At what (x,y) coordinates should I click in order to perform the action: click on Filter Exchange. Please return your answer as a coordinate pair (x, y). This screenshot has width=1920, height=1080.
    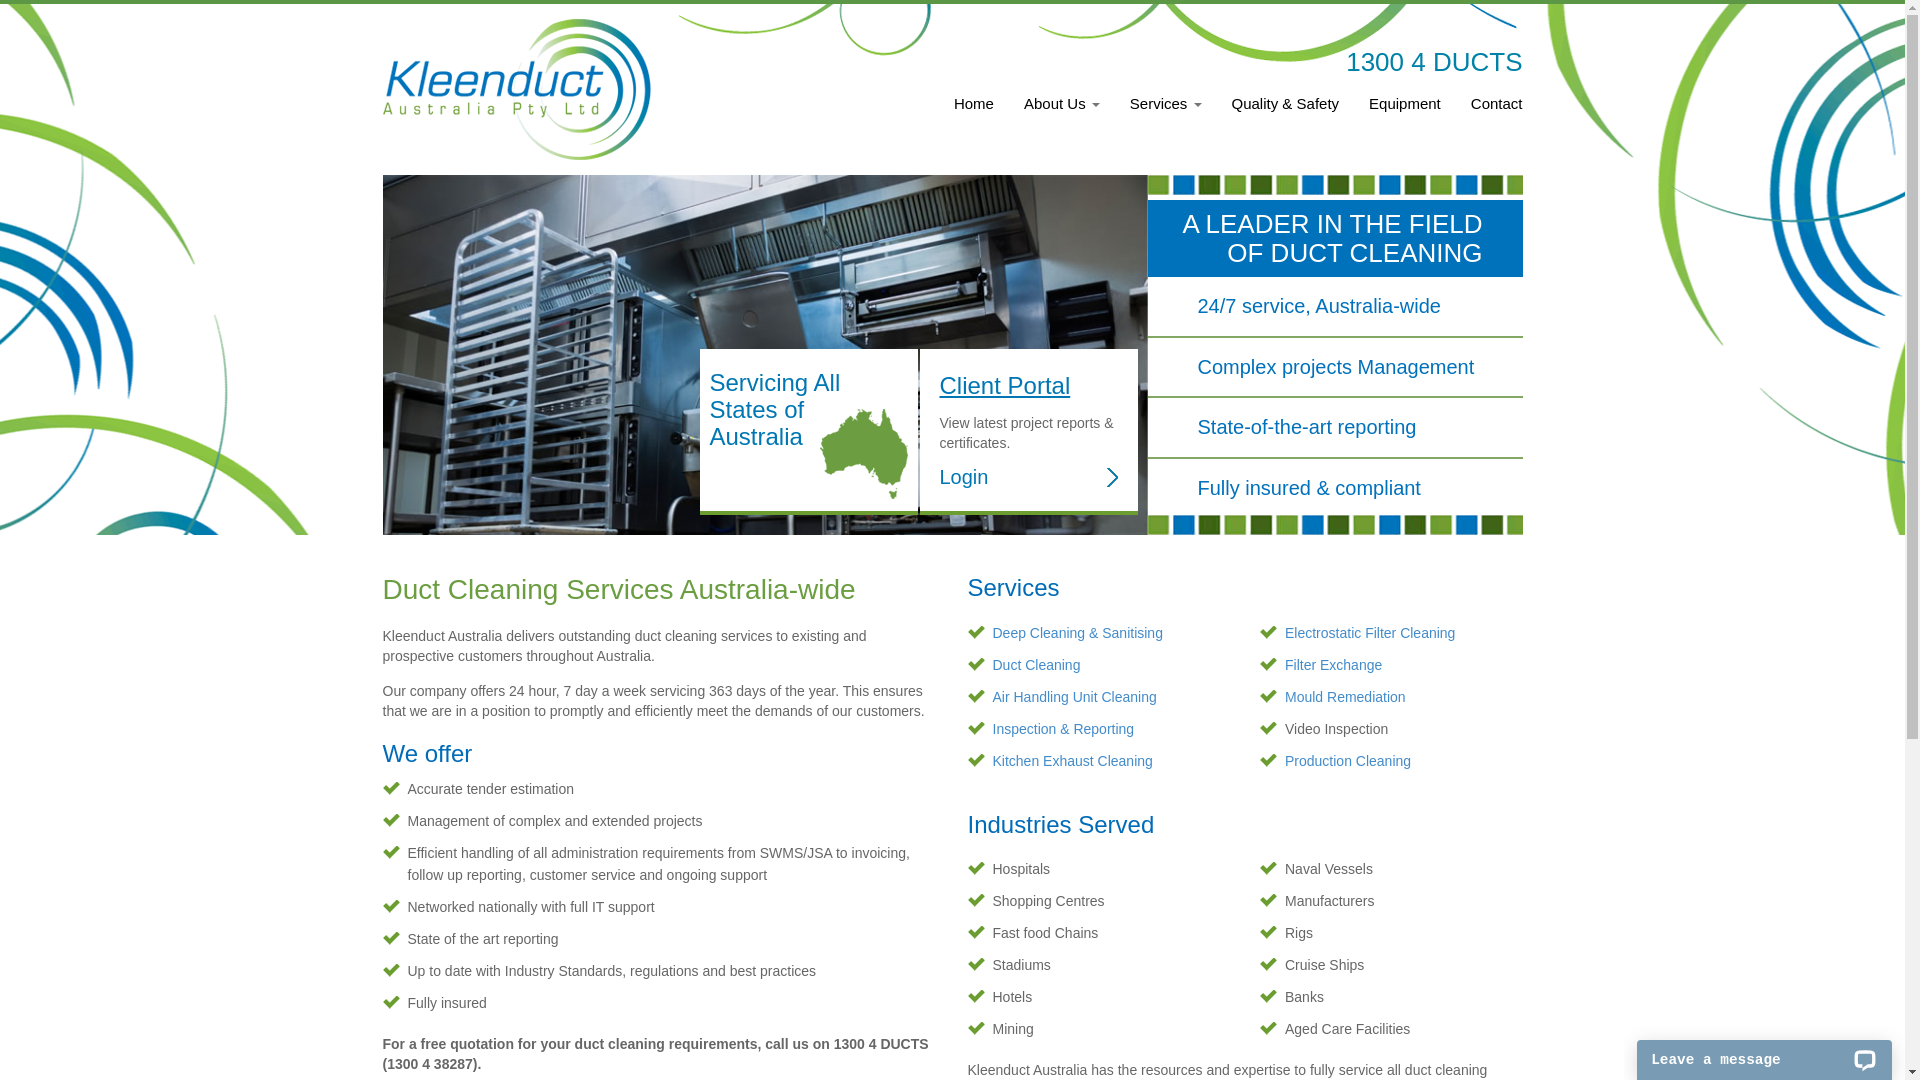
    Looking at the image, I should click on (1334, 665).